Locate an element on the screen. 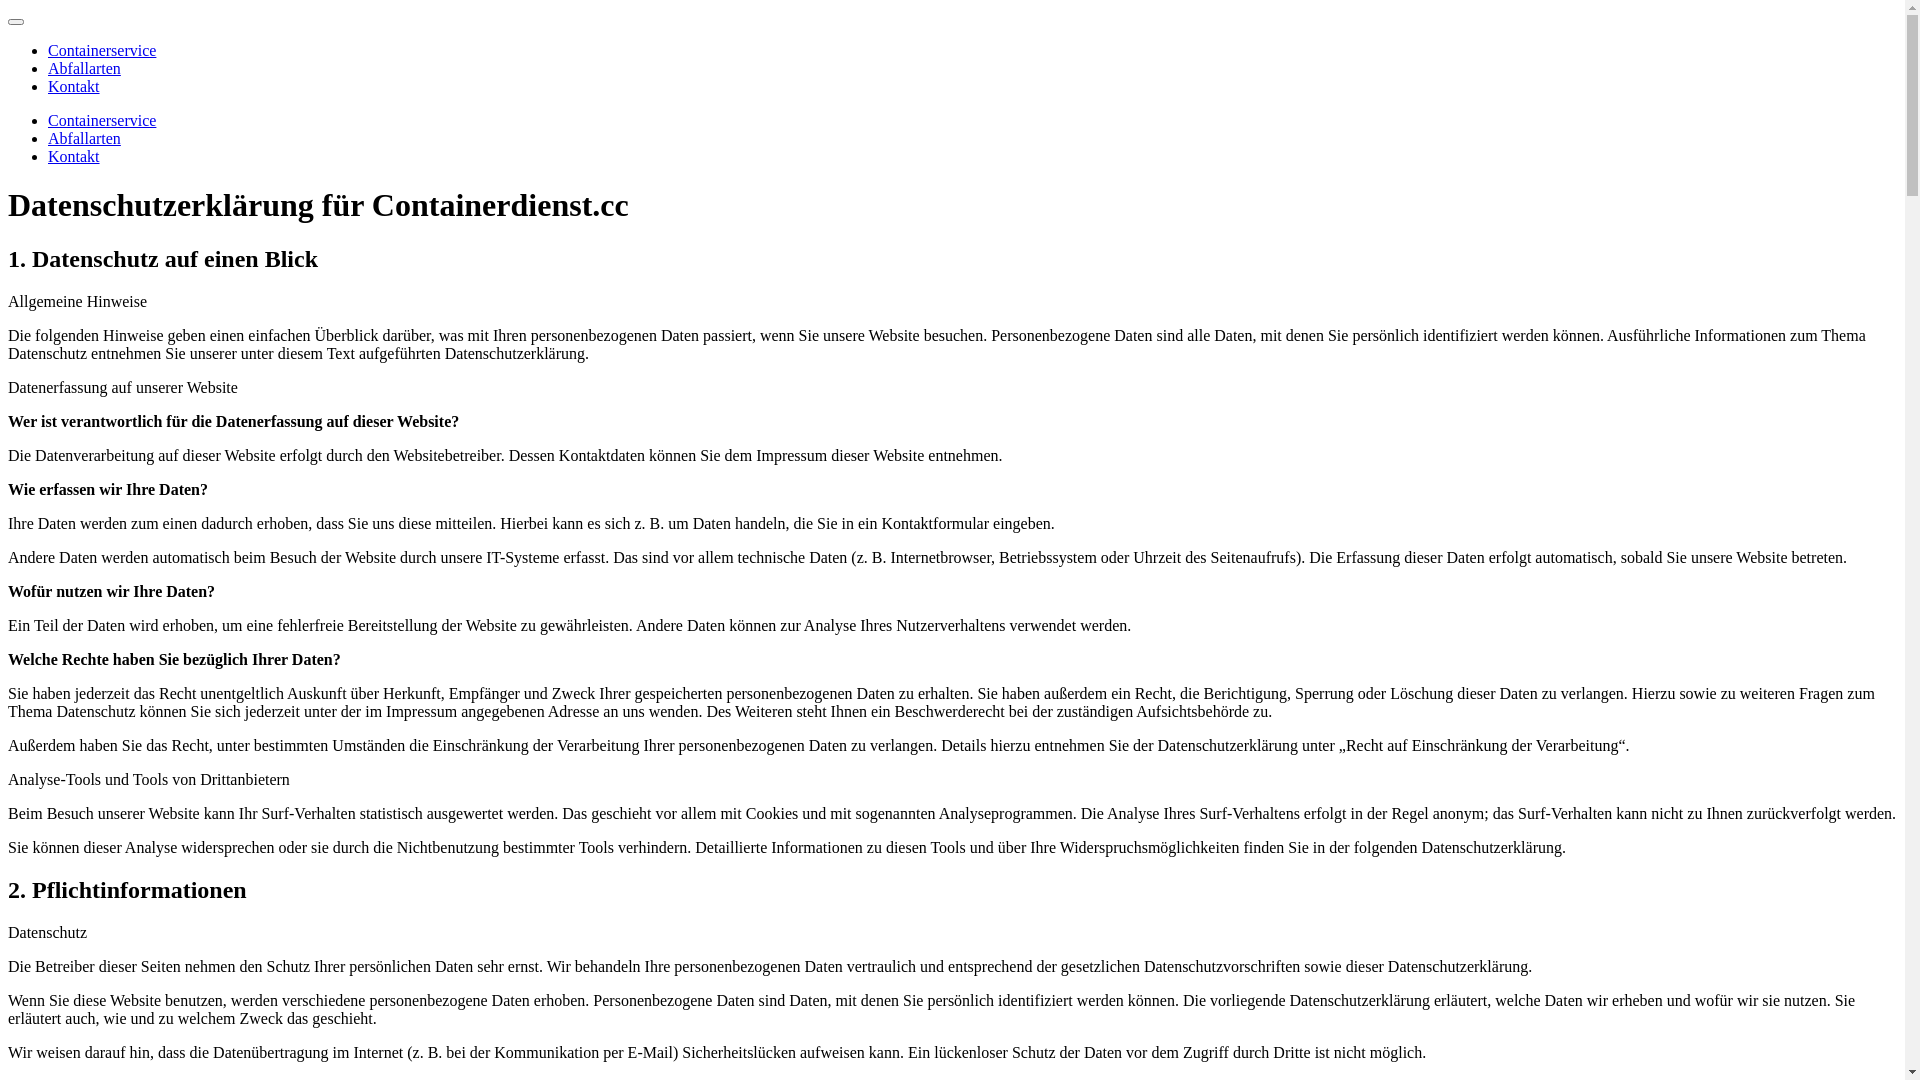  Abfallarten is located at coordinates (84, 138).